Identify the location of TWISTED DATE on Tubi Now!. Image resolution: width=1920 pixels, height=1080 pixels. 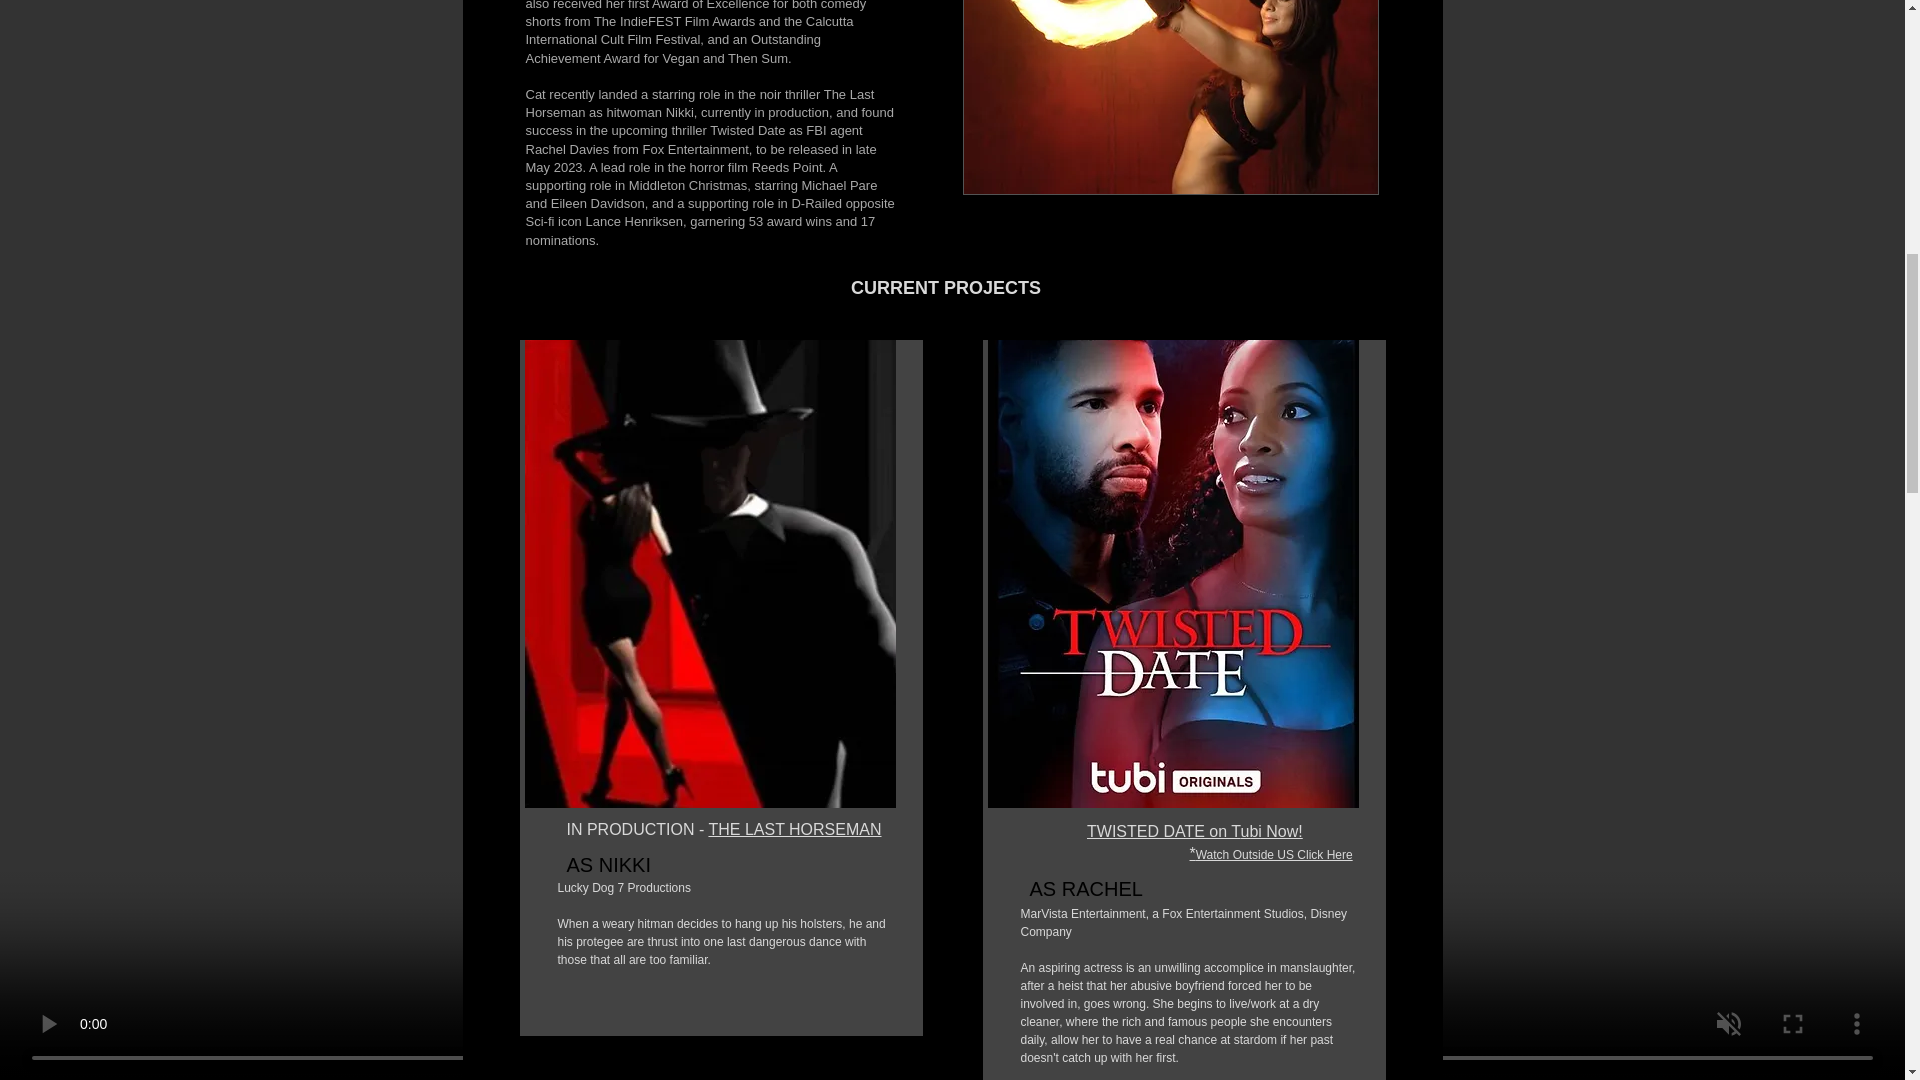
(1194, 831).